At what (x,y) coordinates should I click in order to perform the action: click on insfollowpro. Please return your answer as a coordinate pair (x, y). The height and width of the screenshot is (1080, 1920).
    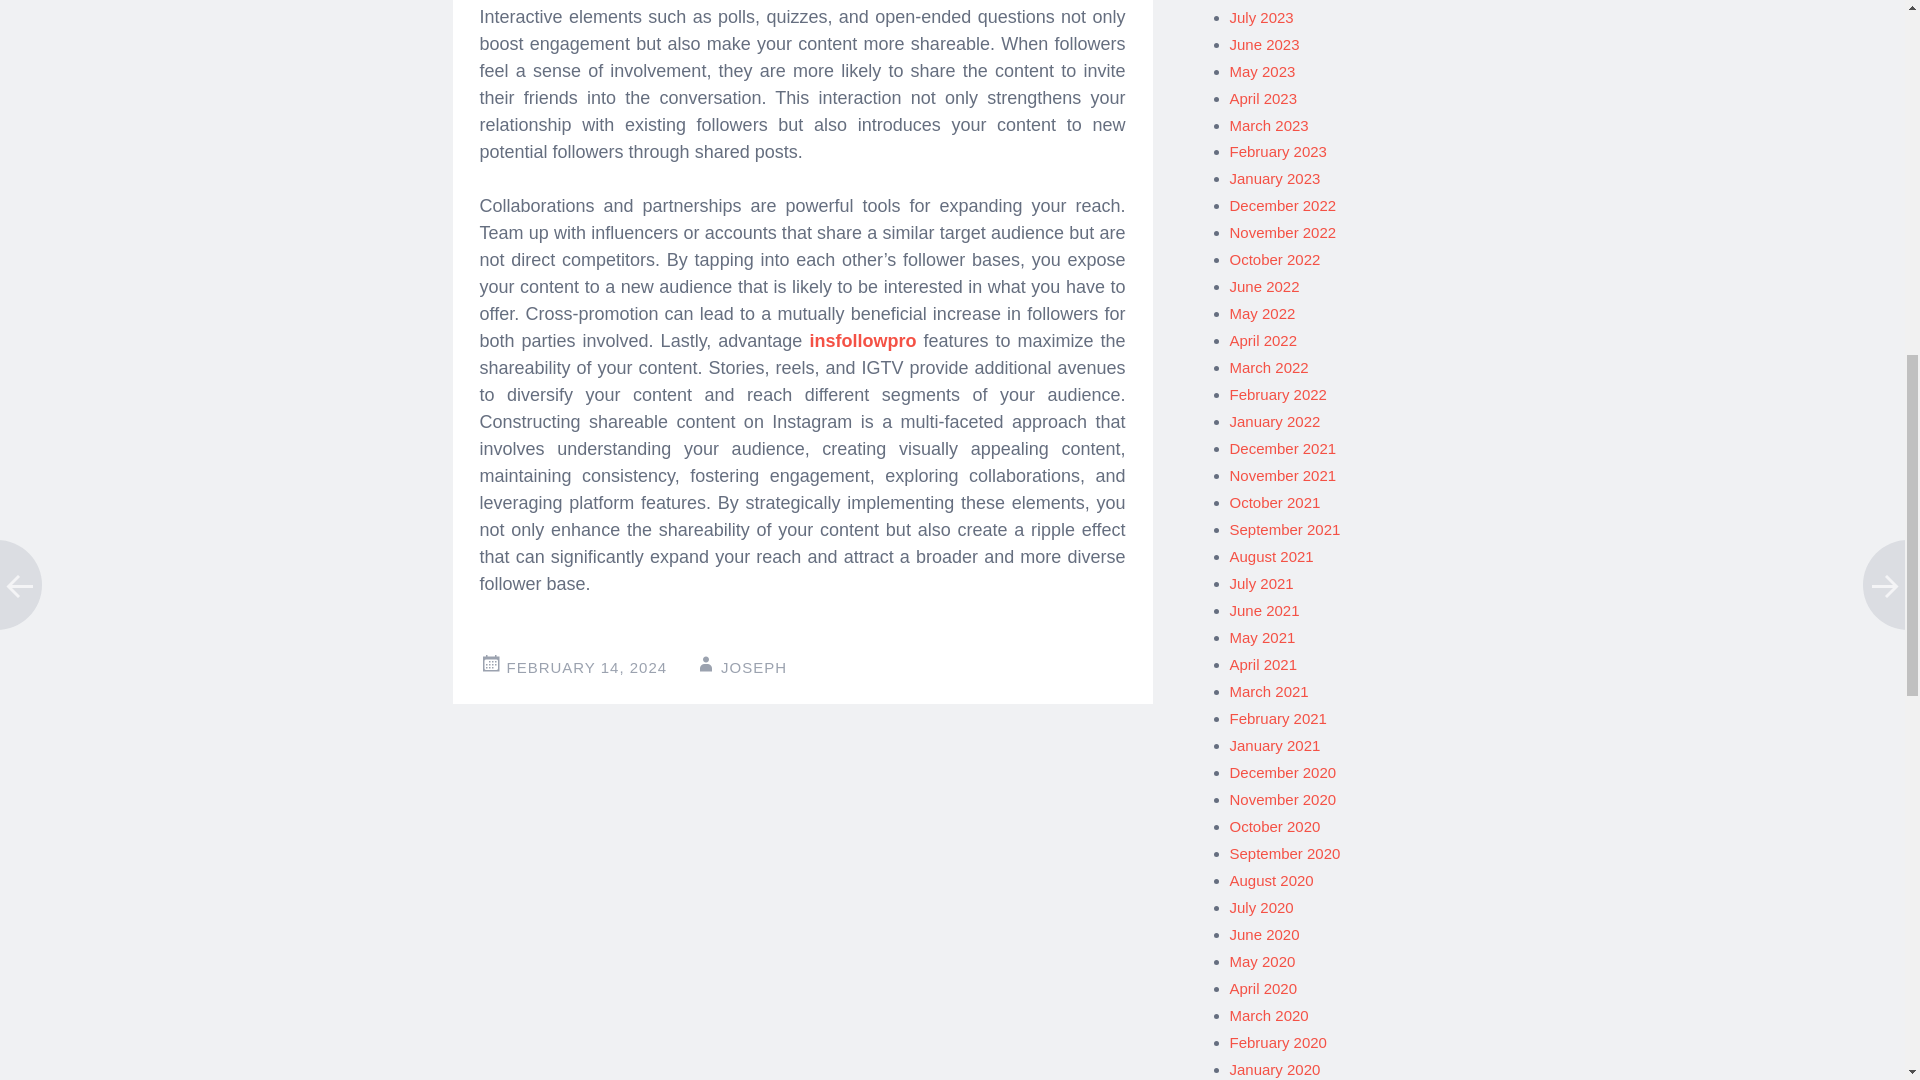
    Looking at the image, I should click on (862, 340).